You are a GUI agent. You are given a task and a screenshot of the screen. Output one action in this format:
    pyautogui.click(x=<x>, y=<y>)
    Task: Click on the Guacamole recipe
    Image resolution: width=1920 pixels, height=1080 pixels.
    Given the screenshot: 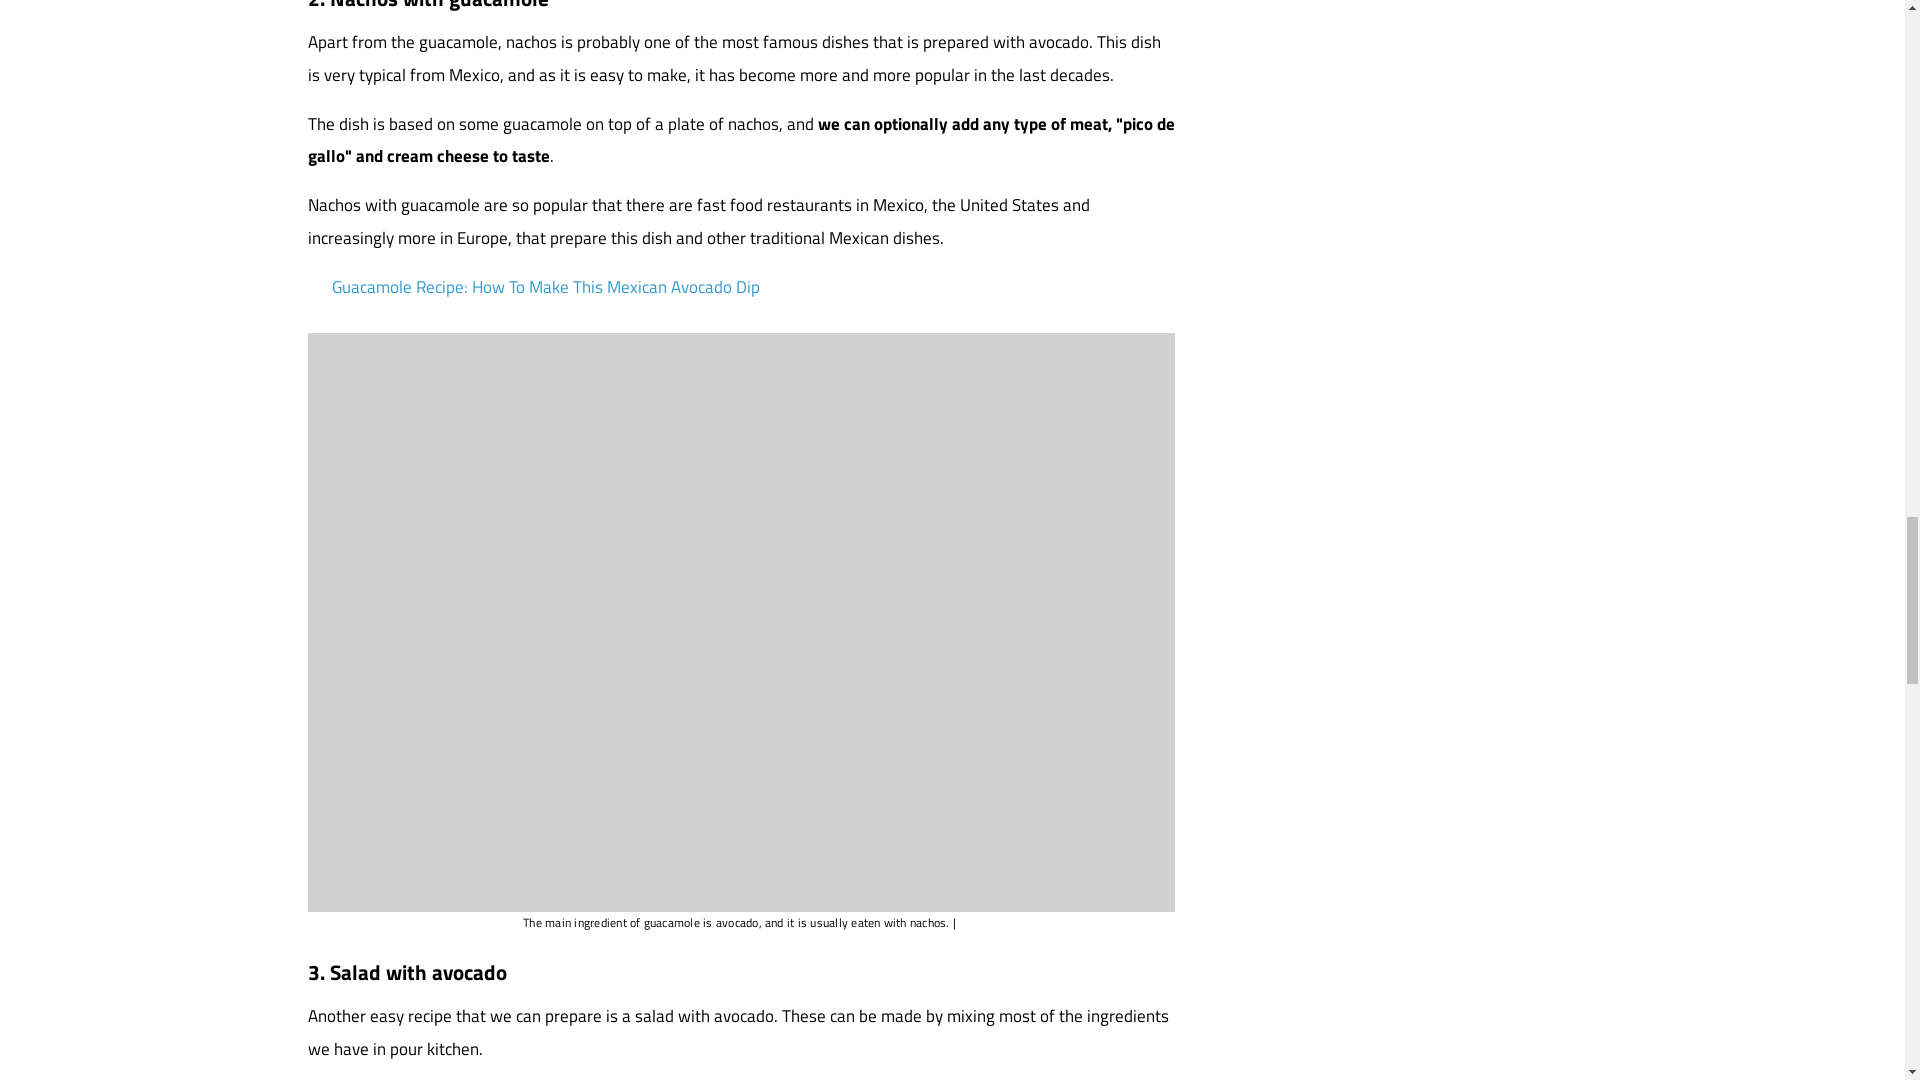 What is the action you would take?
    pyautogui.click(x=546, y=287)
    